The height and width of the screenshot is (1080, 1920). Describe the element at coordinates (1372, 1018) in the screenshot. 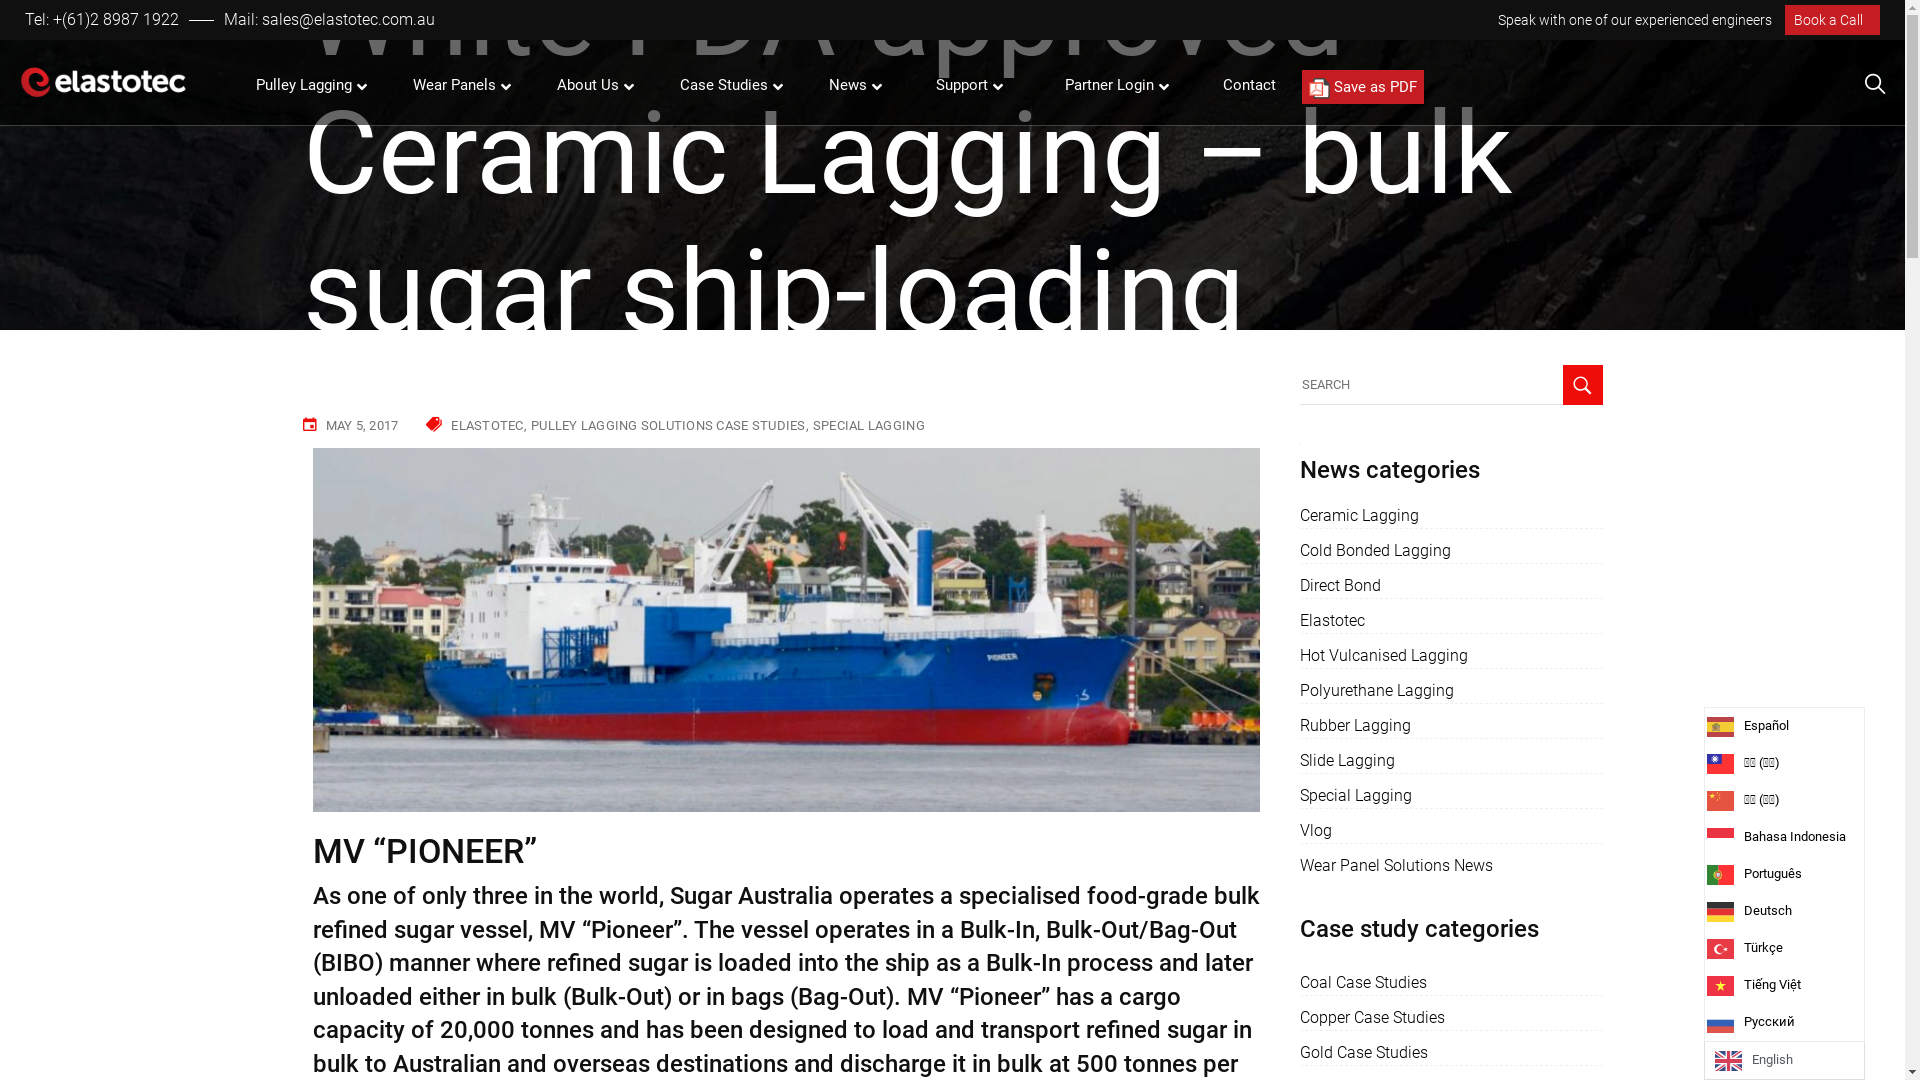

I see `Copper Case Studies` at that location.